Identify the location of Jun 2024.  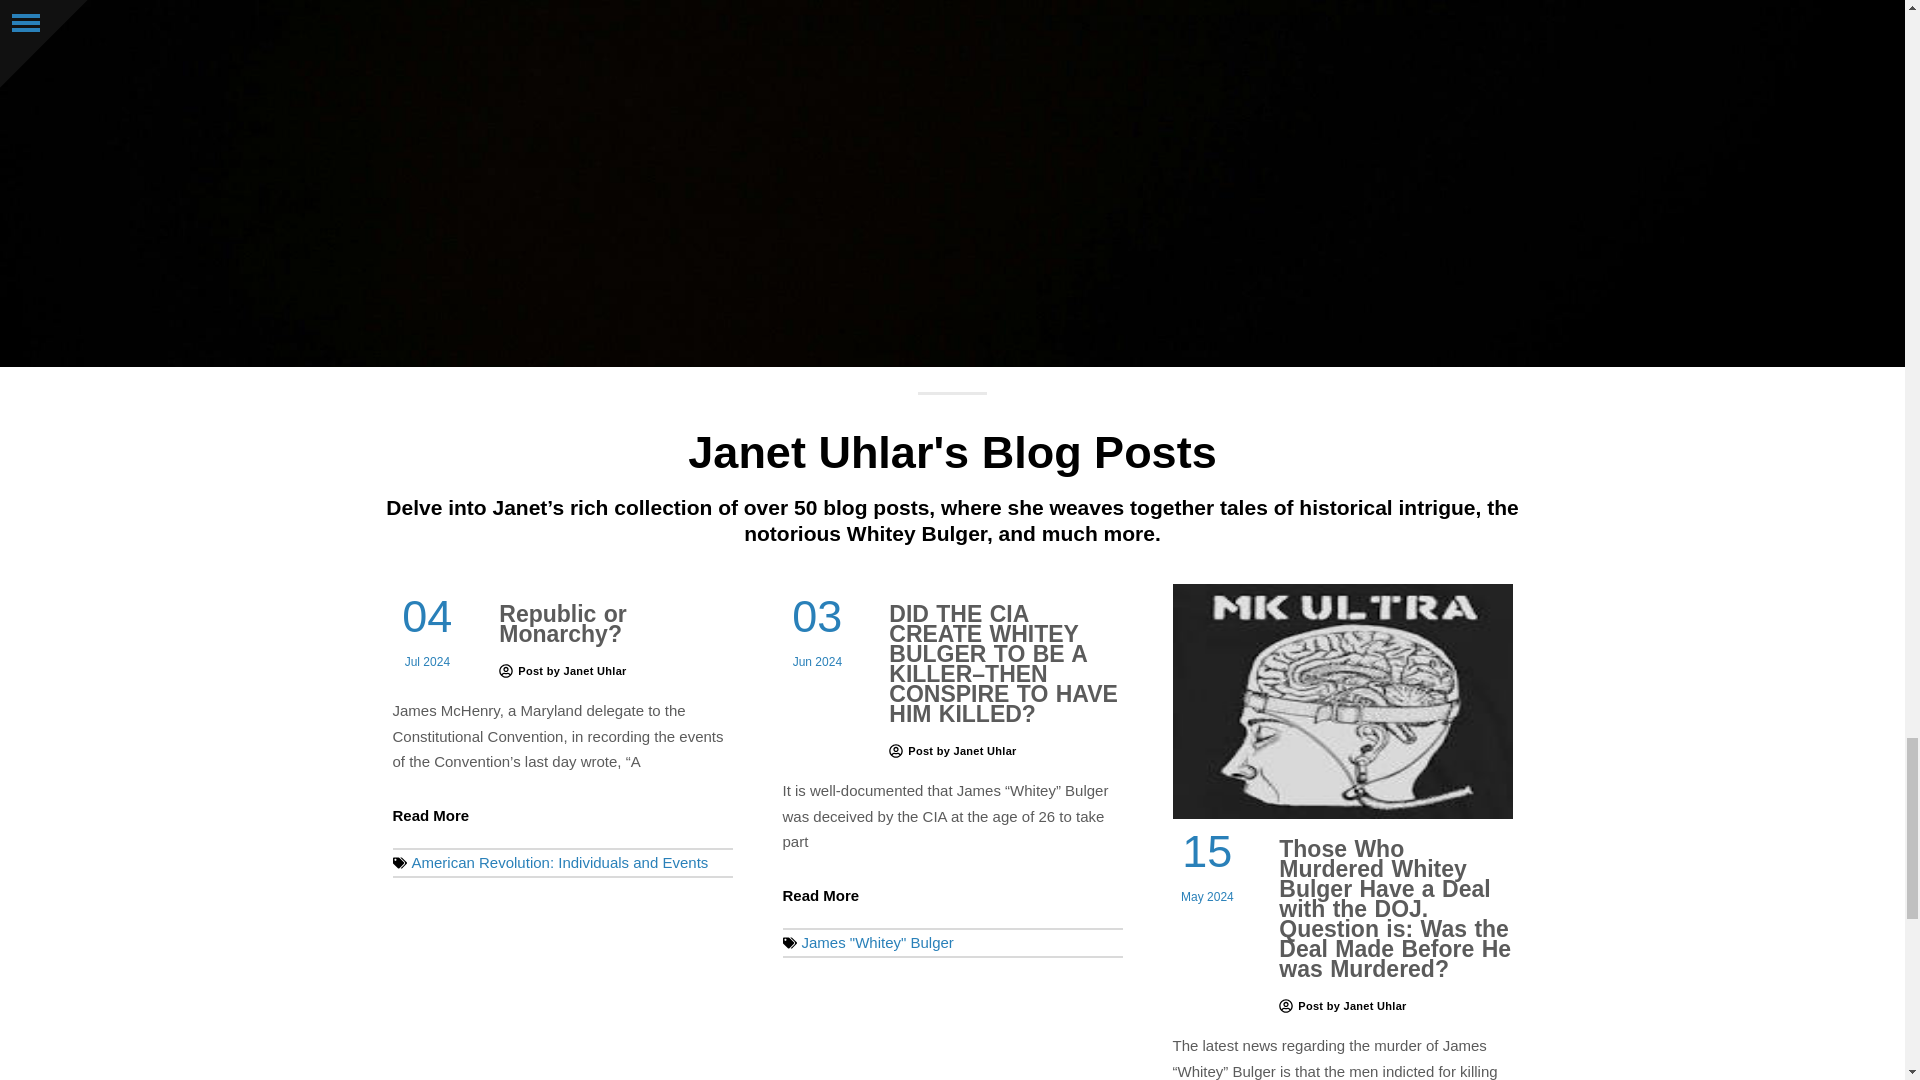
(816, 663).